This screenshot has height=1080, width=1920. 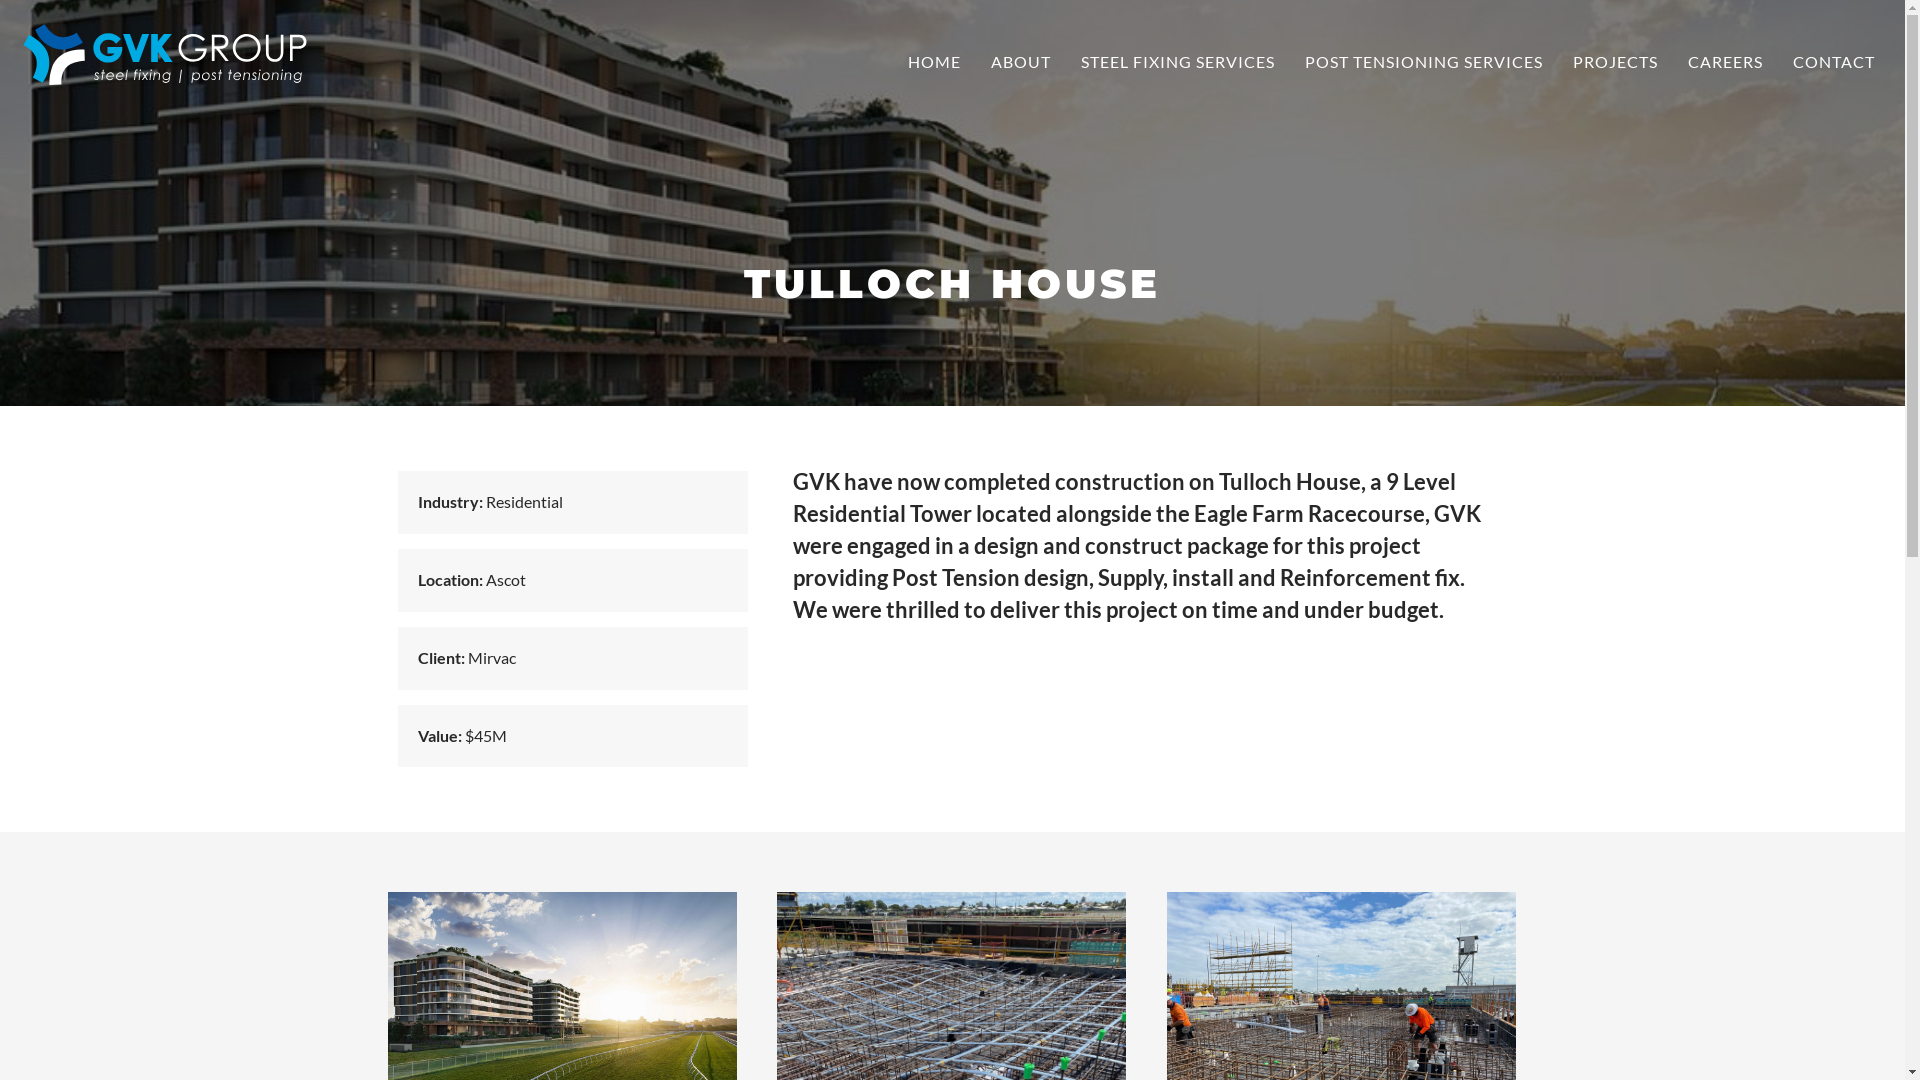 I want to click on STEEL FIXING SERVICES, so click(x=1178, y=63).